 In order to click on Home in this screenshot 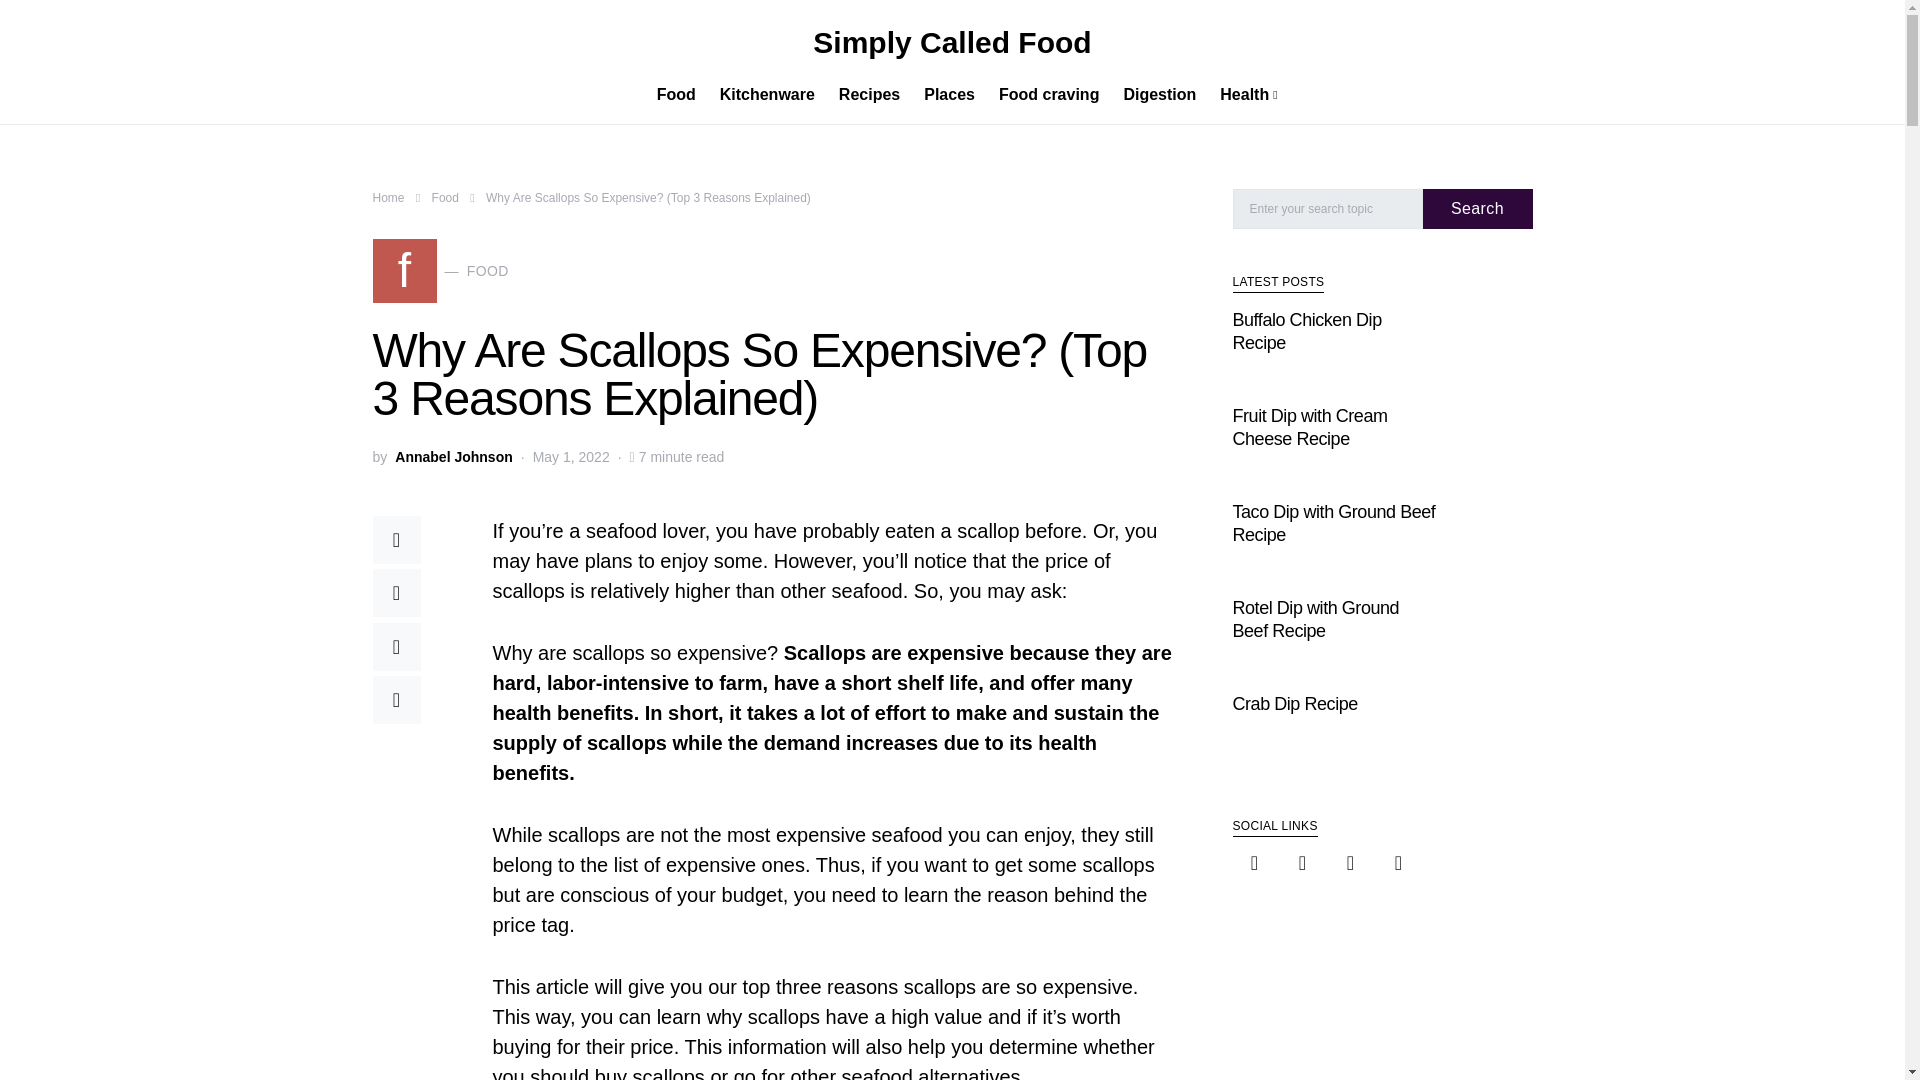, I will do `click(440, 270)`.